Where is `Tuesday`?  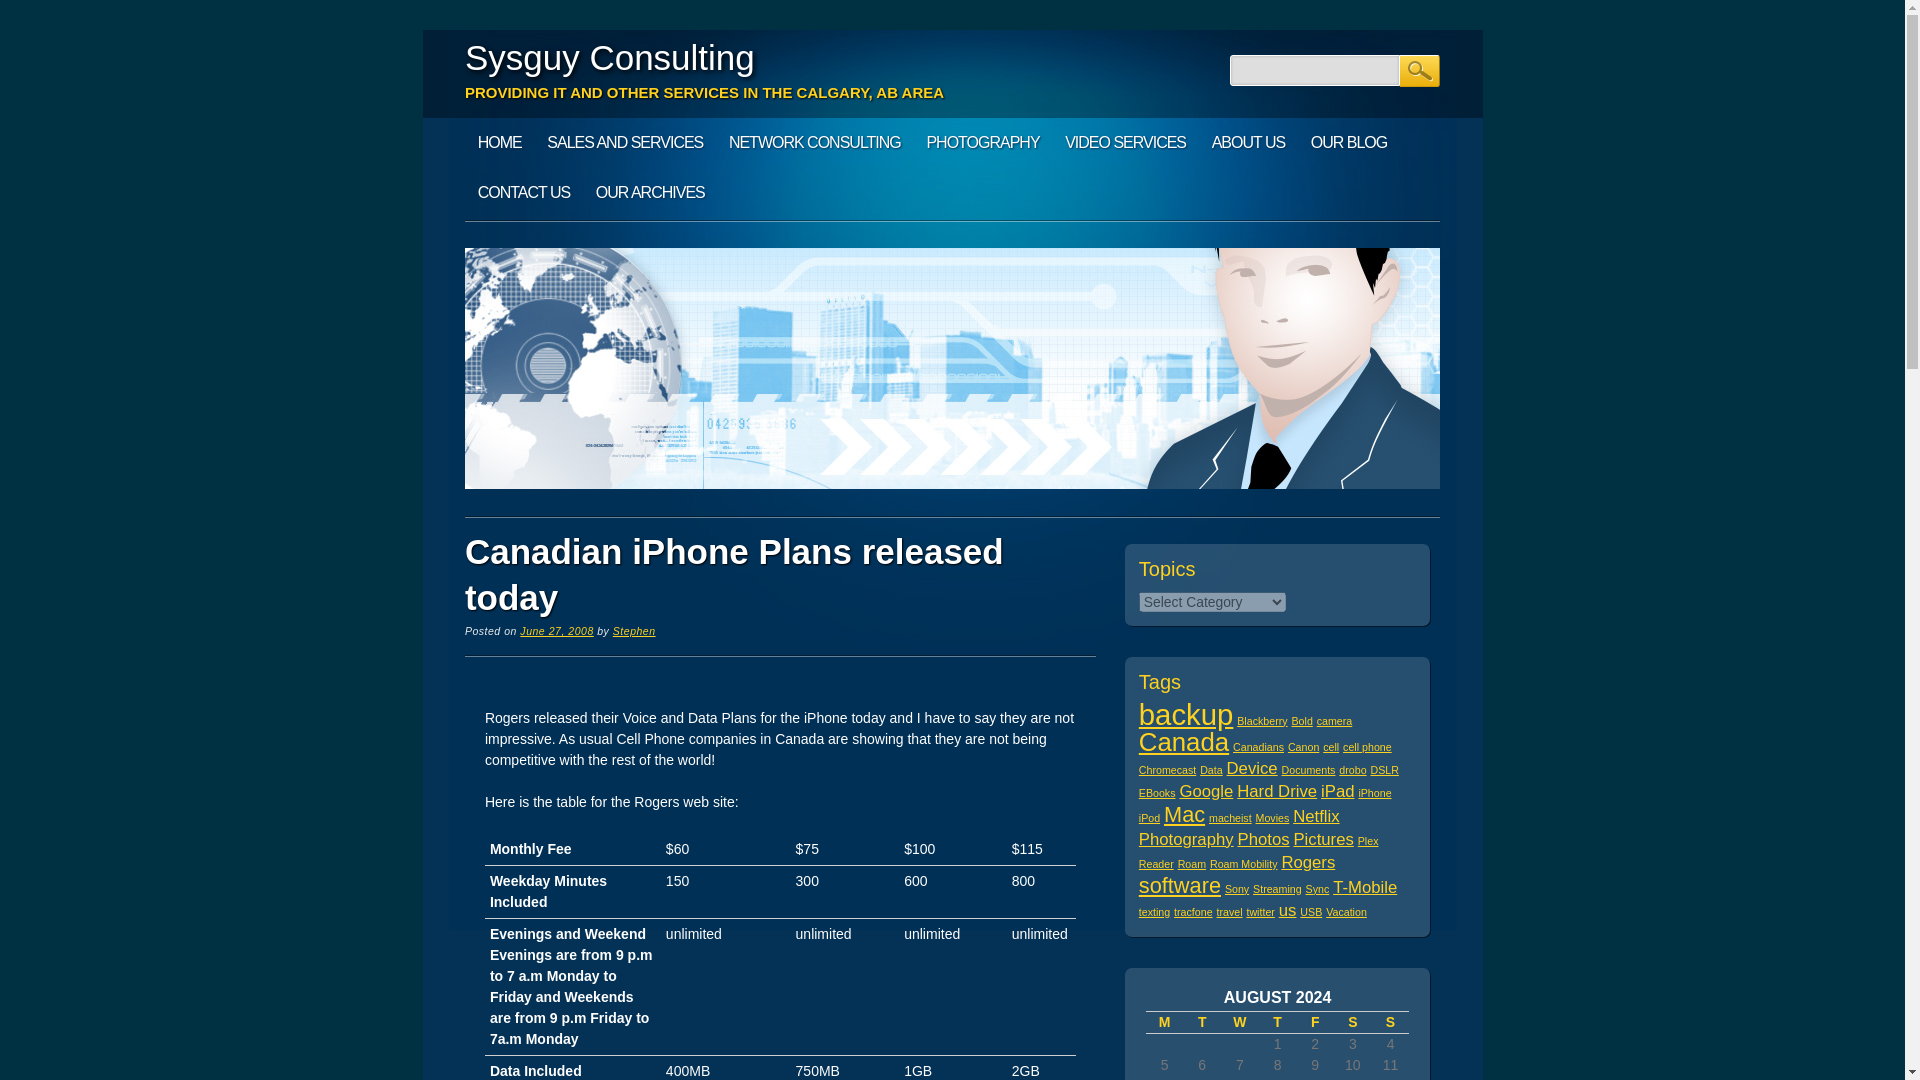 Tuesday is located at coordinates (1202, 1021).